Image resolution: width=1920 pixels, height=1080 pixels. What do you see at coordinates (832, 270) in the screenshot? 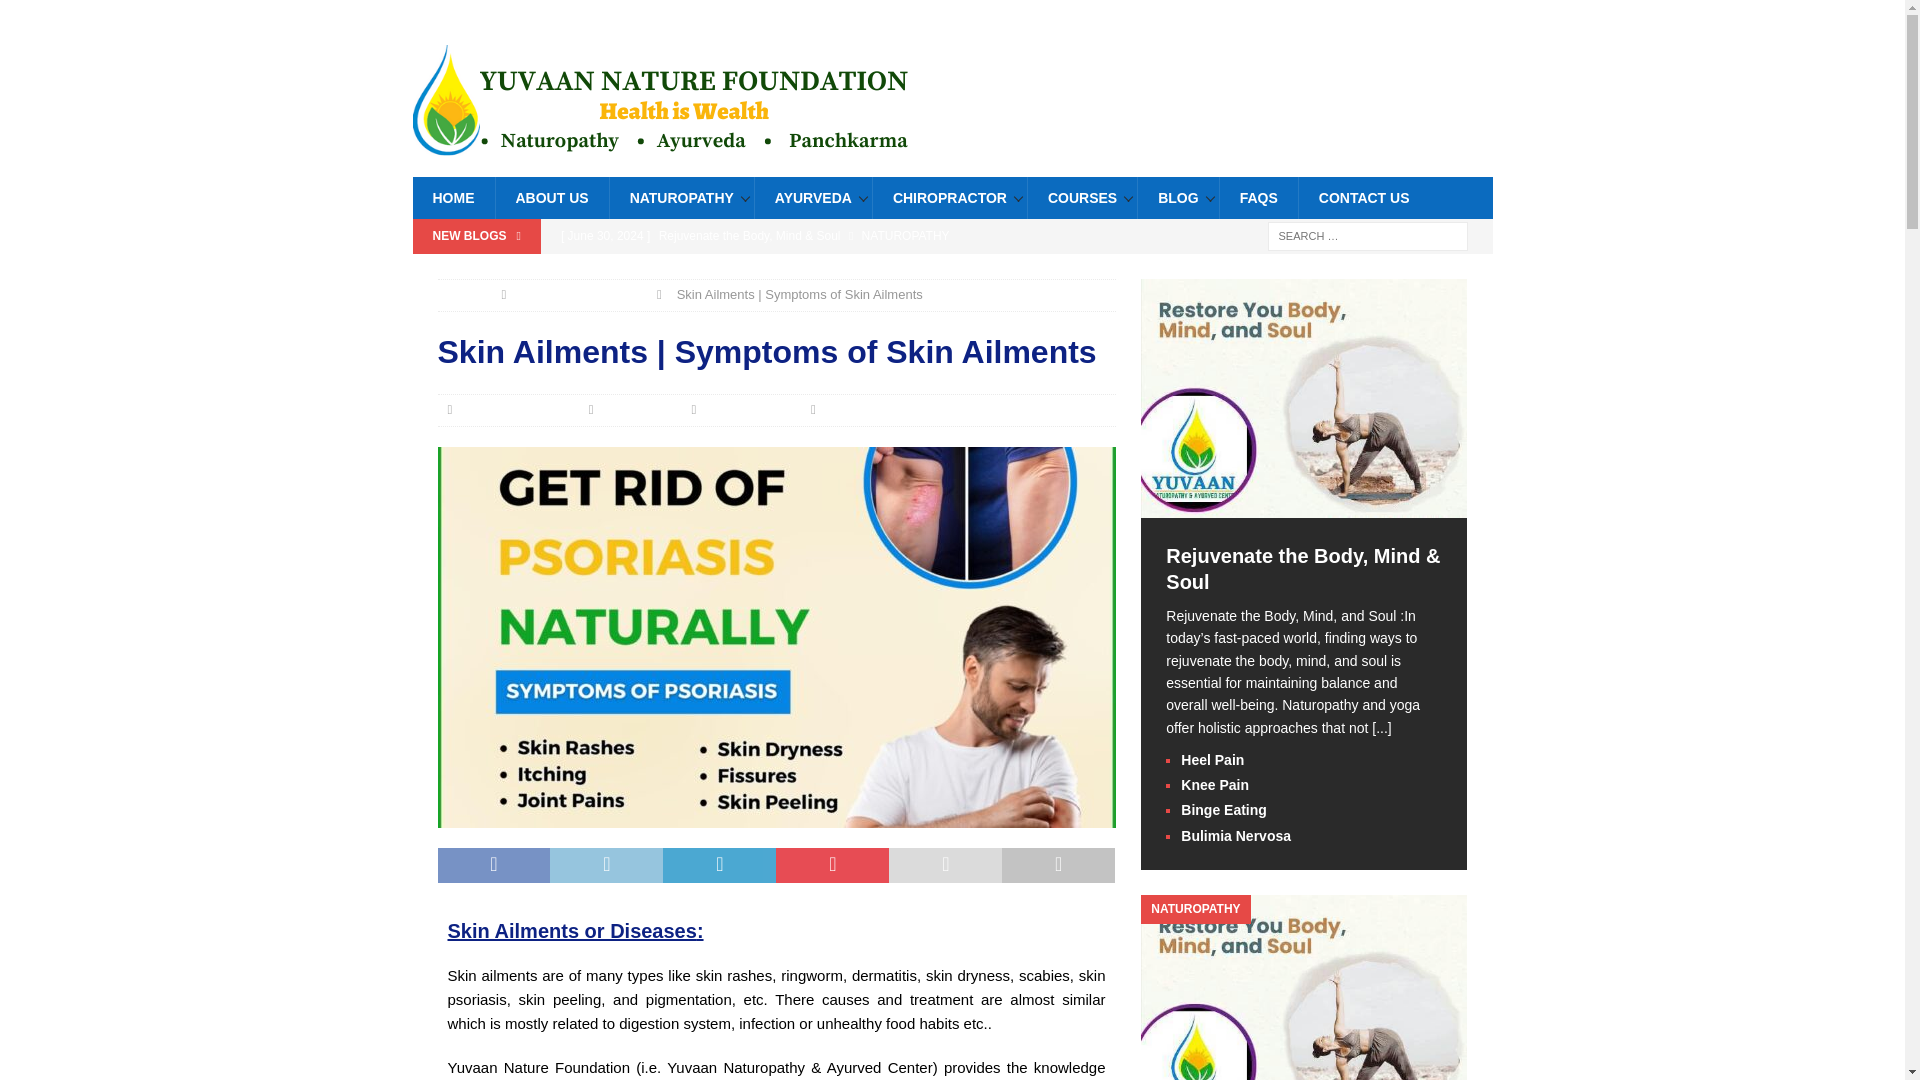
I see `Heel Pain` at bounding box center [832, 270].